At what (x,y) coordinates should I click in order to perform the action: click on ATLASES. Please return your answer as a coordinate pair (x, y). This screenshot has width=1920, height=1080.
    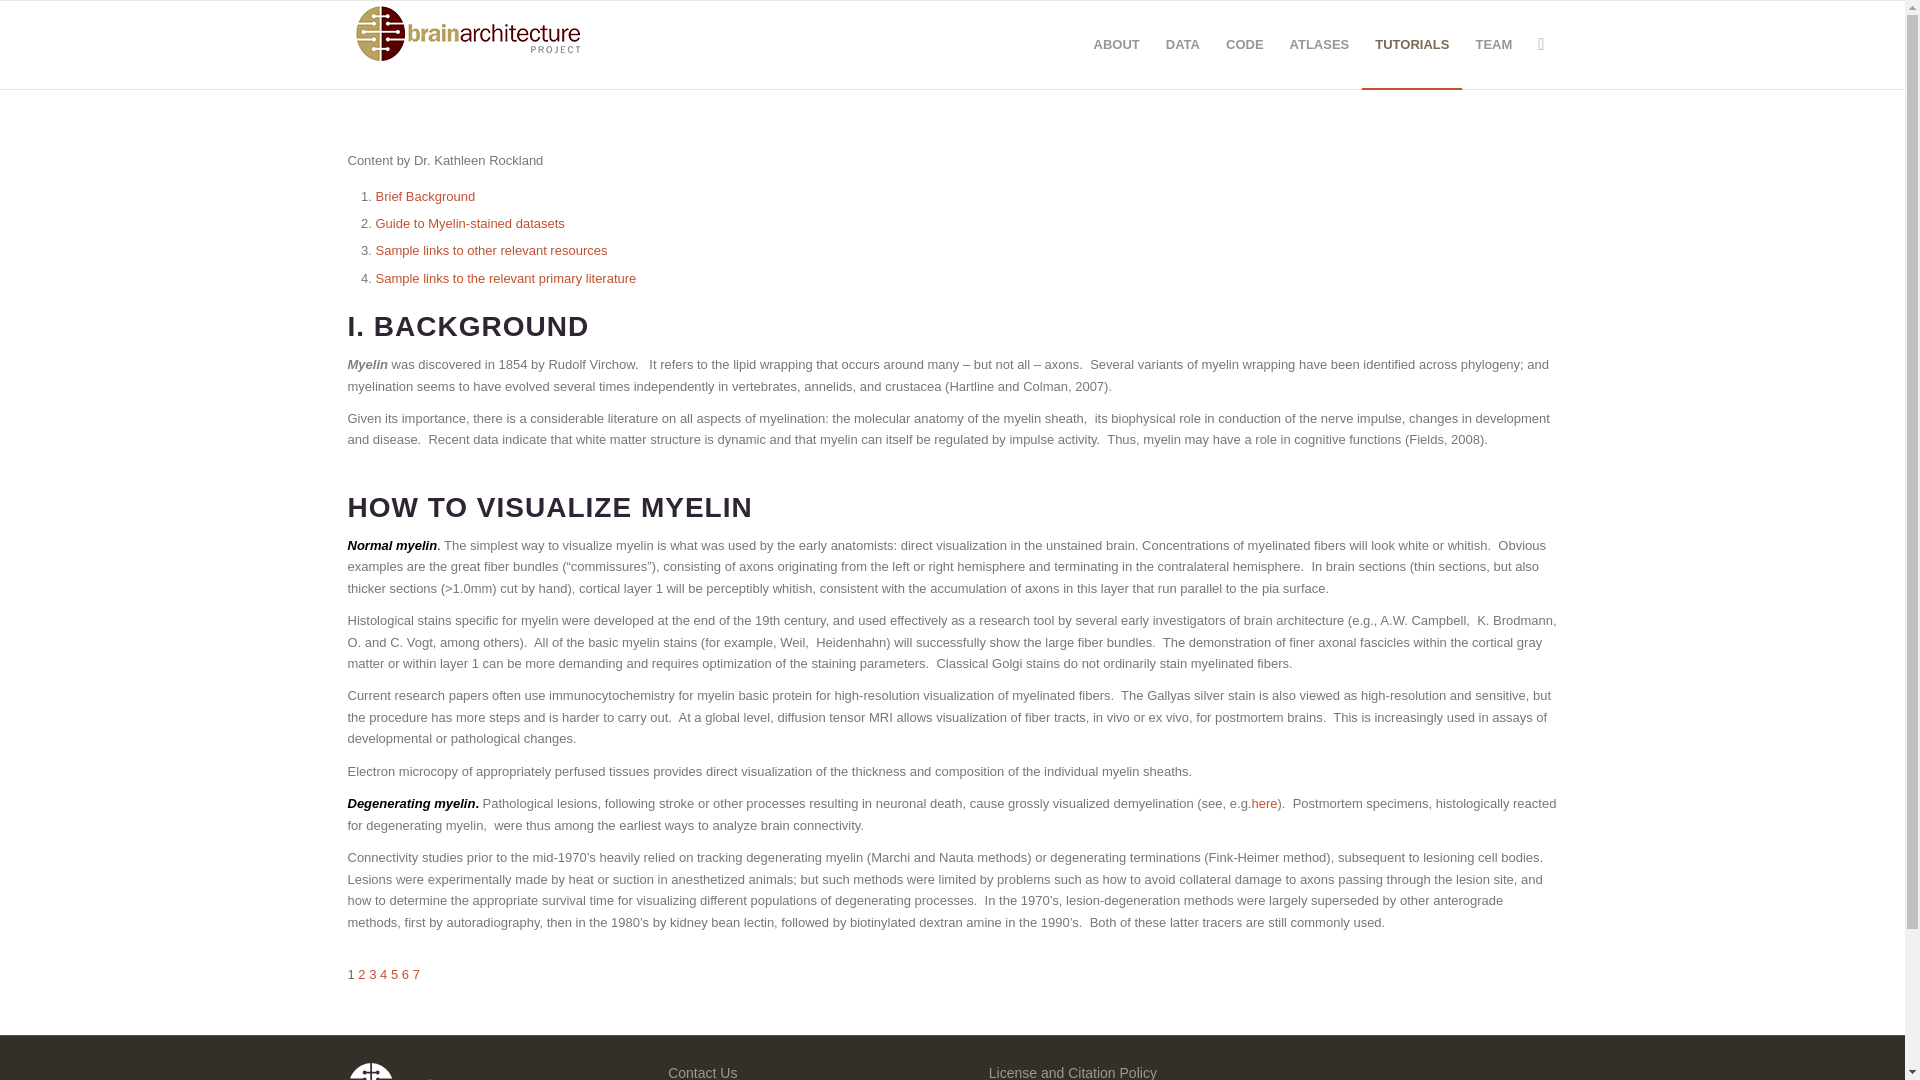
    Looking at the image, I should click on (1320, 44).